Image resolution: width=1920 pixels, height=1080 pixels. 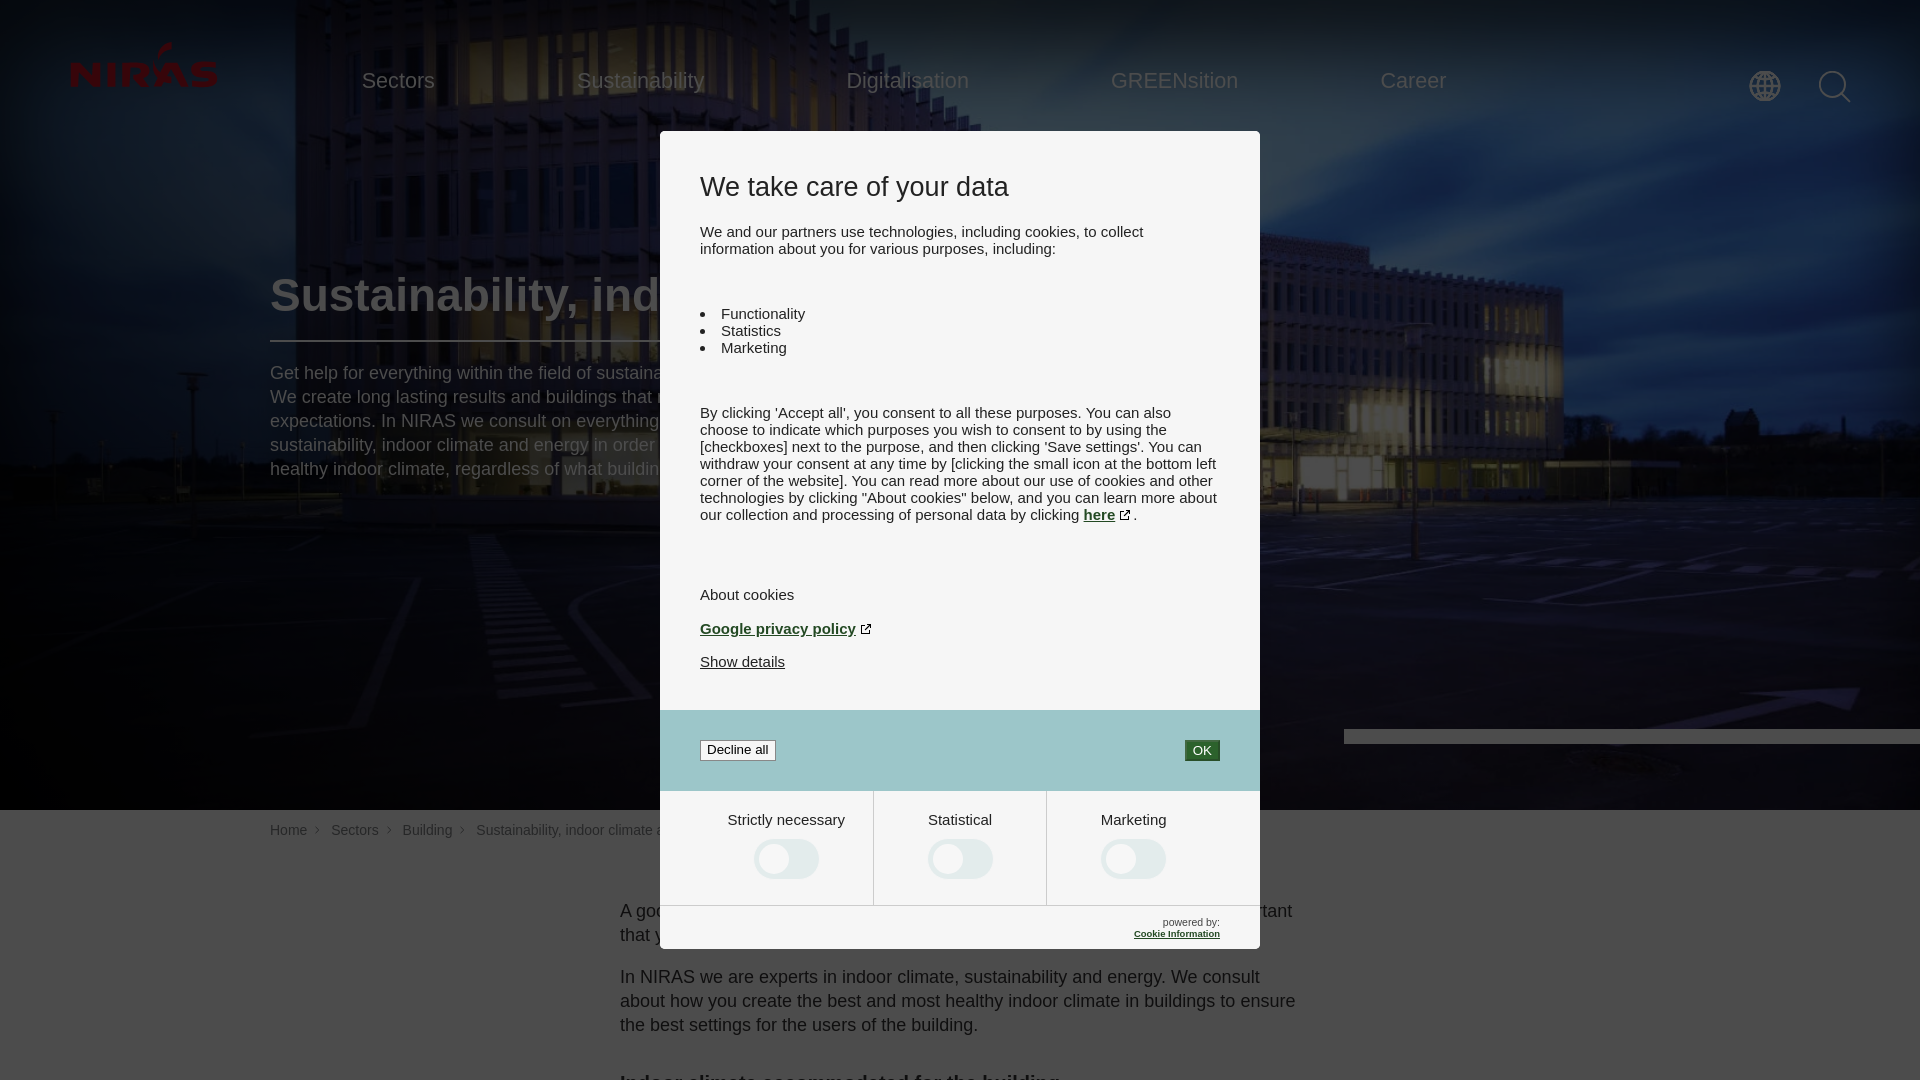 I want to click on Google privacy policy, so click(x=960, y=628).